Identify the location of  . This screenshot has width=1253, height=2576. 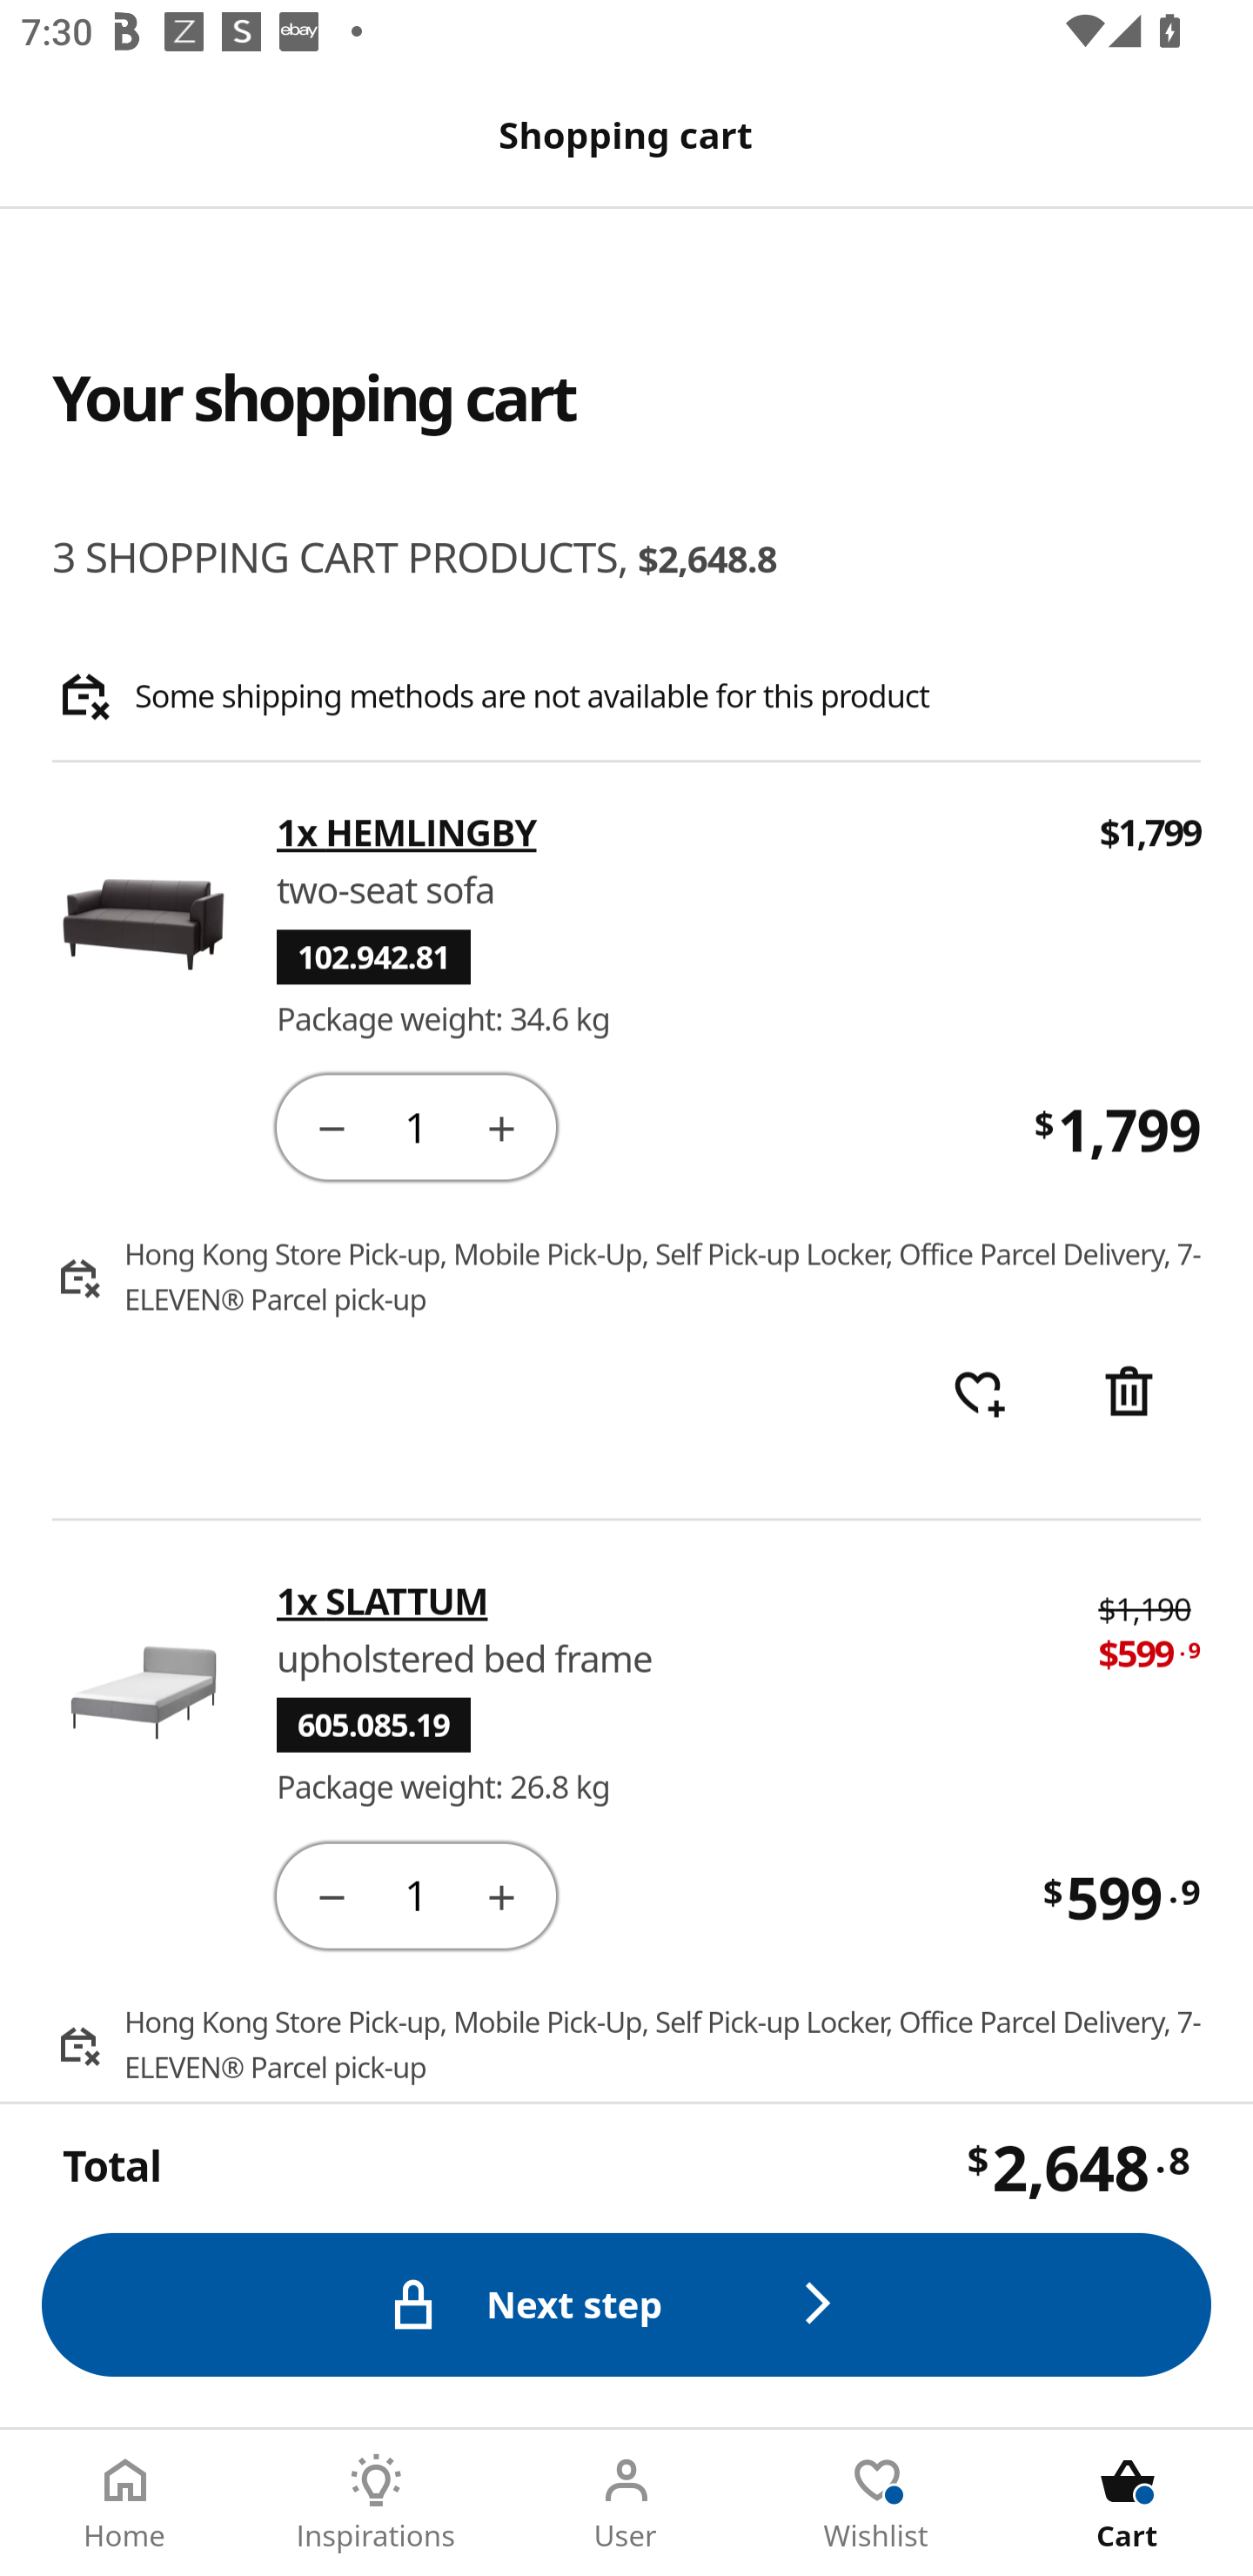
(978, 1394).